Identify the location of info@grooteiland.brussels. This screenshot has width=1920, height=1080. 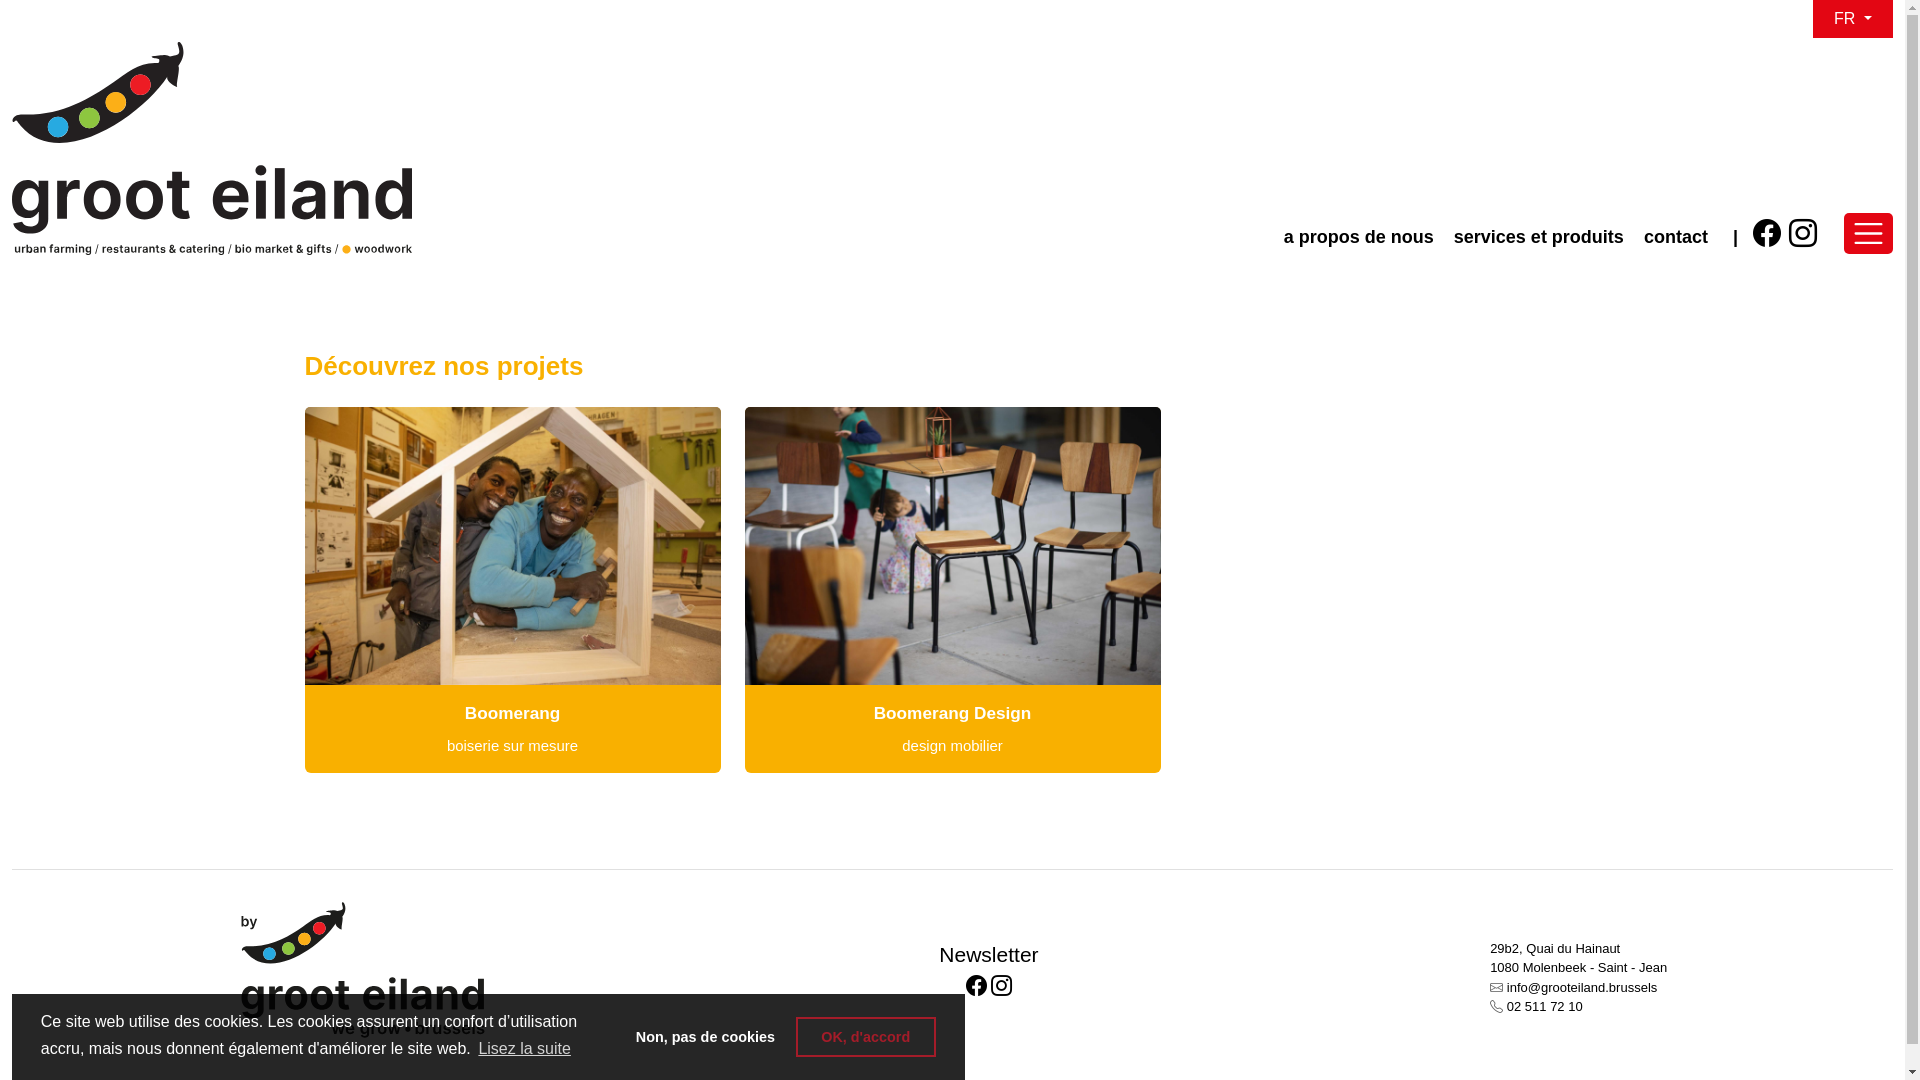
(1582, 988).